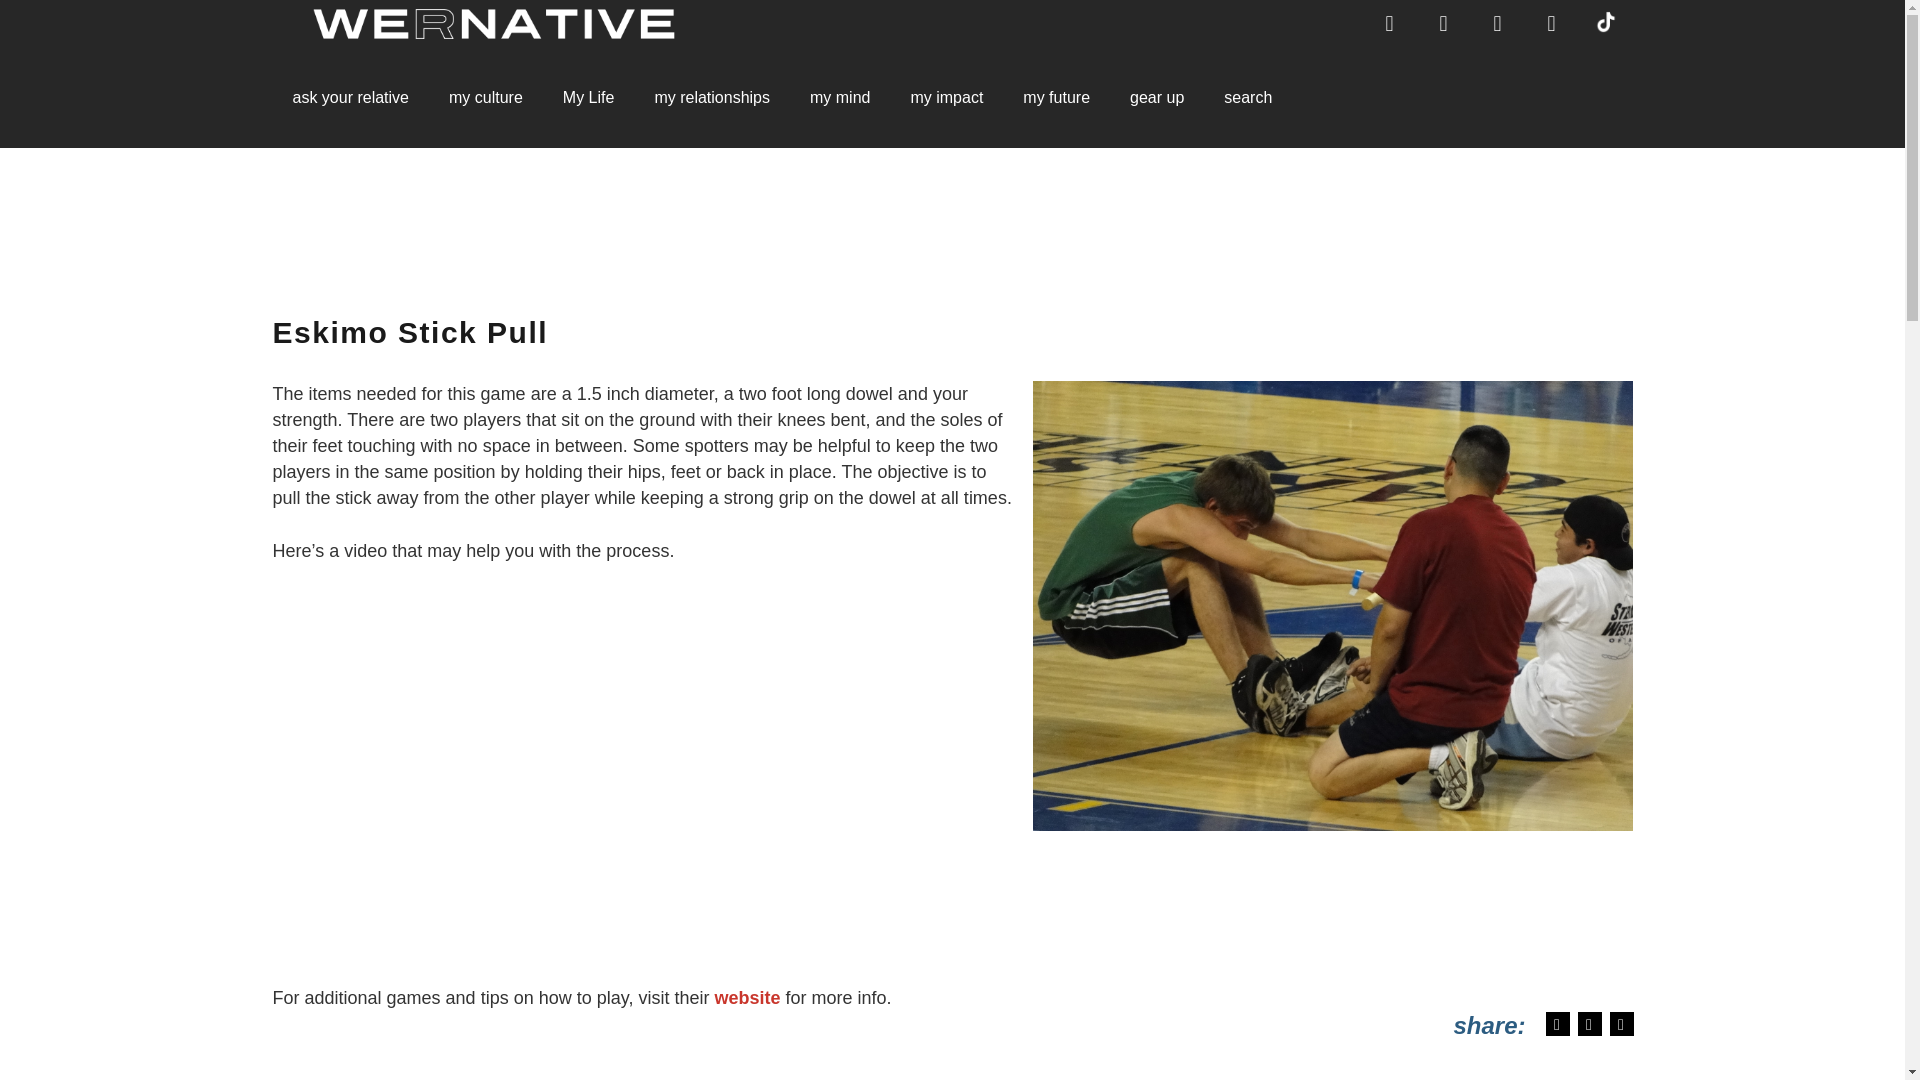 The image size is (1920, 1080). What do you see at coordinates (1444, 24) in the screenshot?
I see `twitter` at bounding box center [1444, 24].